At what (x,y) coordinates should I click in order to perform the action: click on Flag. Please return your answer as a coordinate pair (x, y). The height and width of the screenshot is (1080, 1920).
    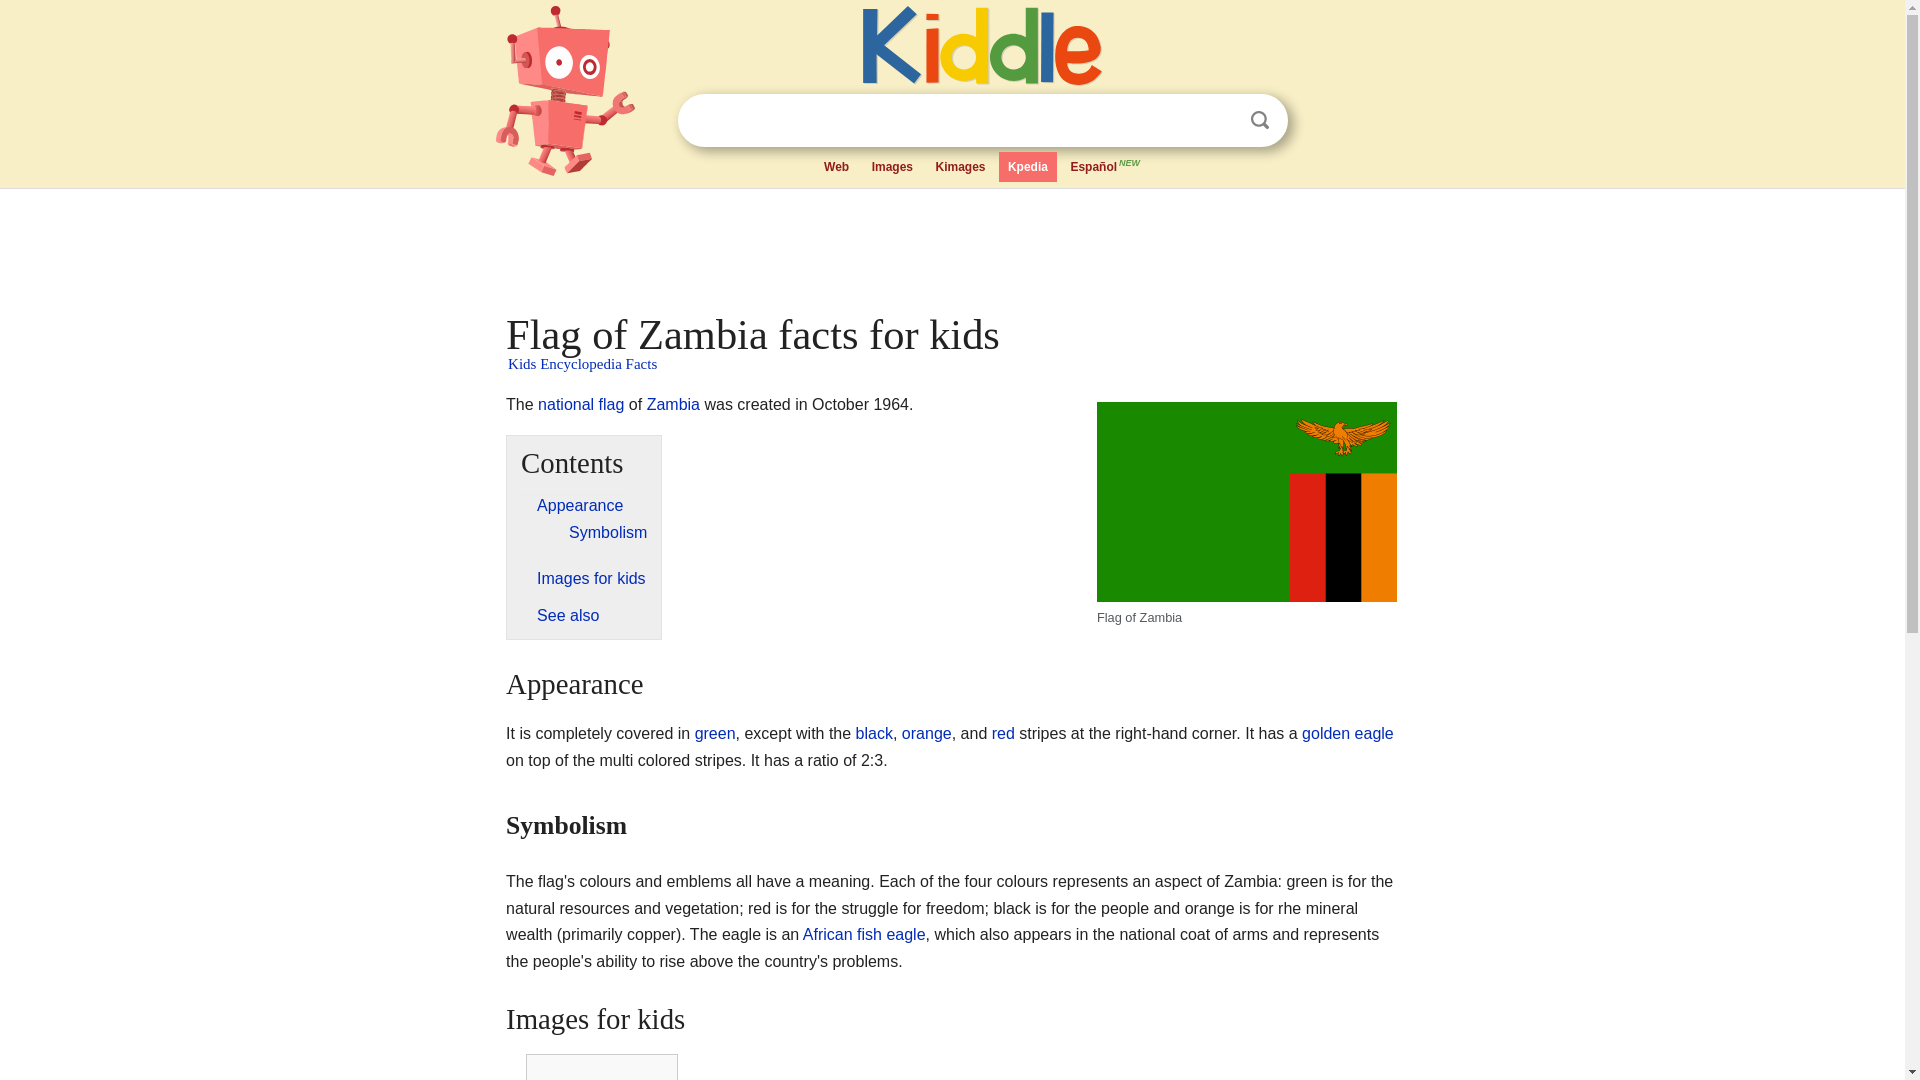
    Looking at the image, I should click on (580, 404).